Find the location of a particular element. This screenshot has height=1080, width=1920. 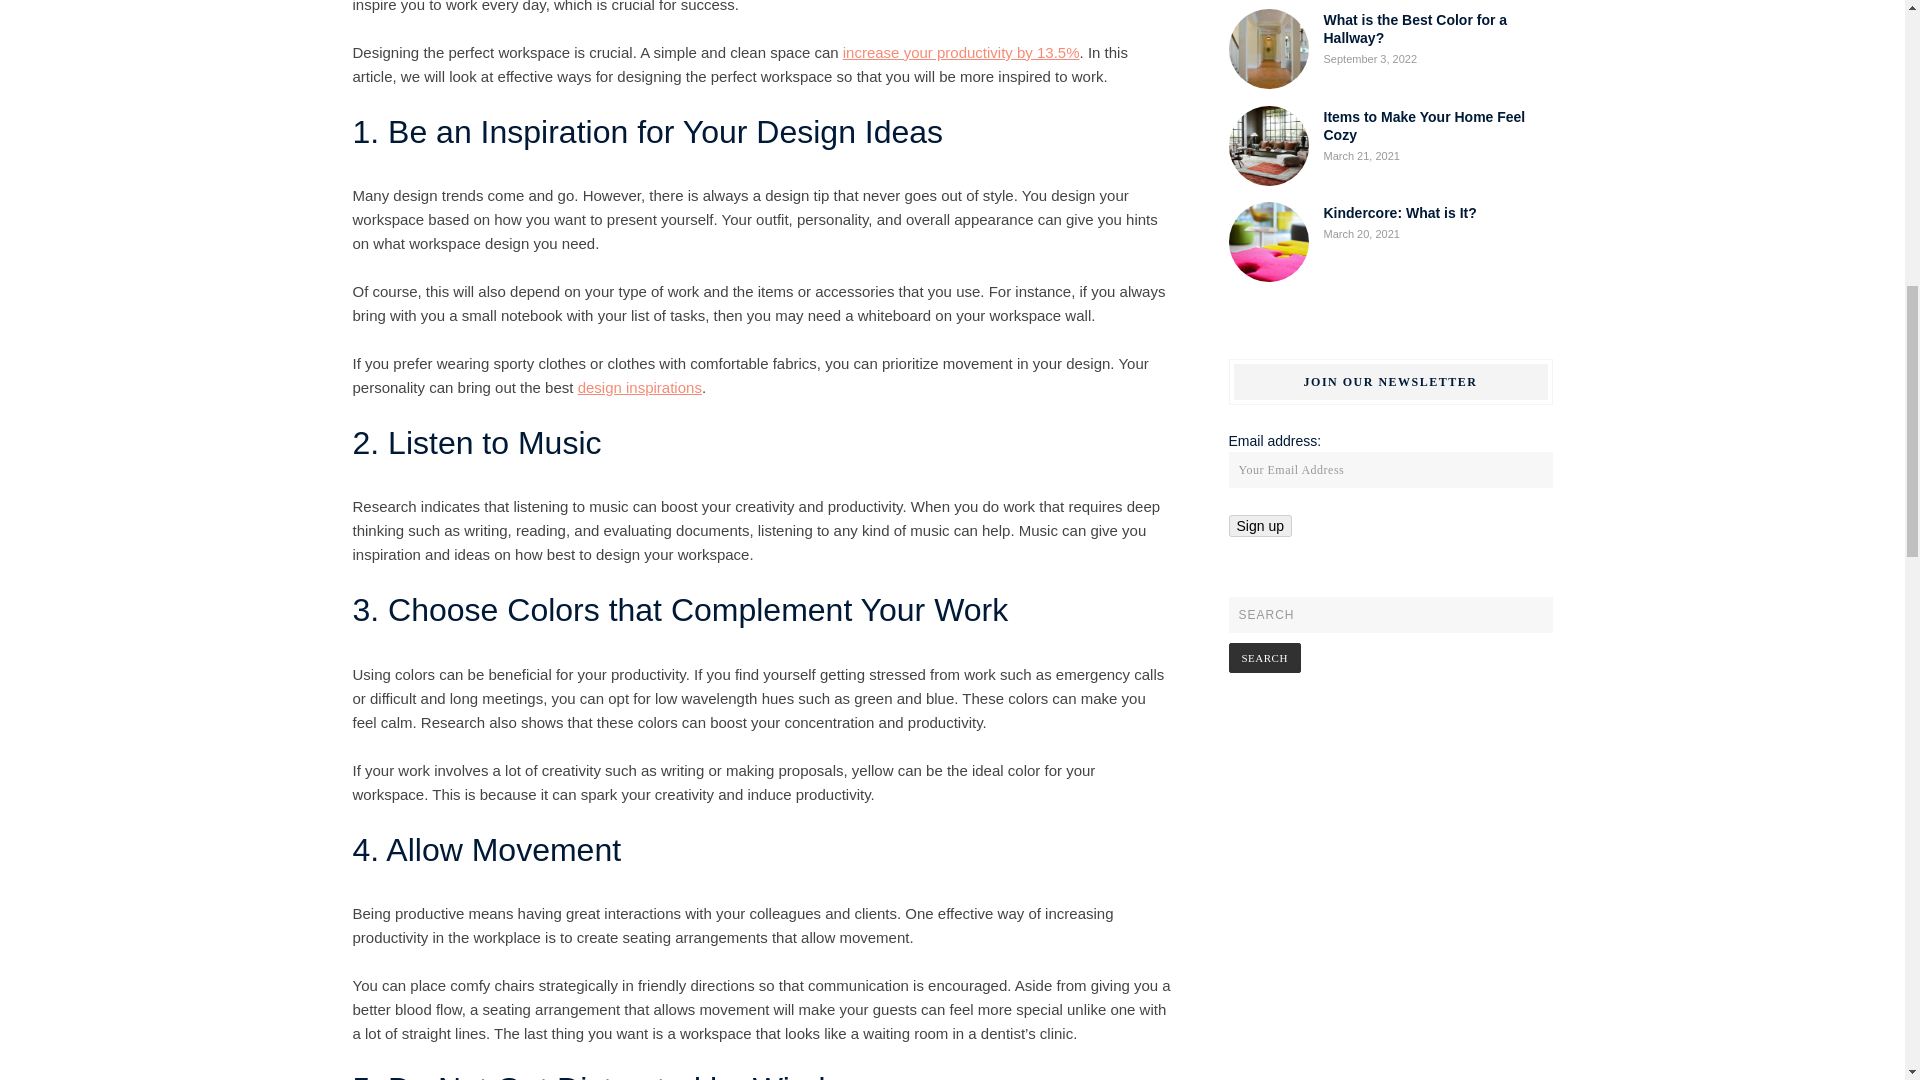

Sign up is located at coordinates (1259, 526).